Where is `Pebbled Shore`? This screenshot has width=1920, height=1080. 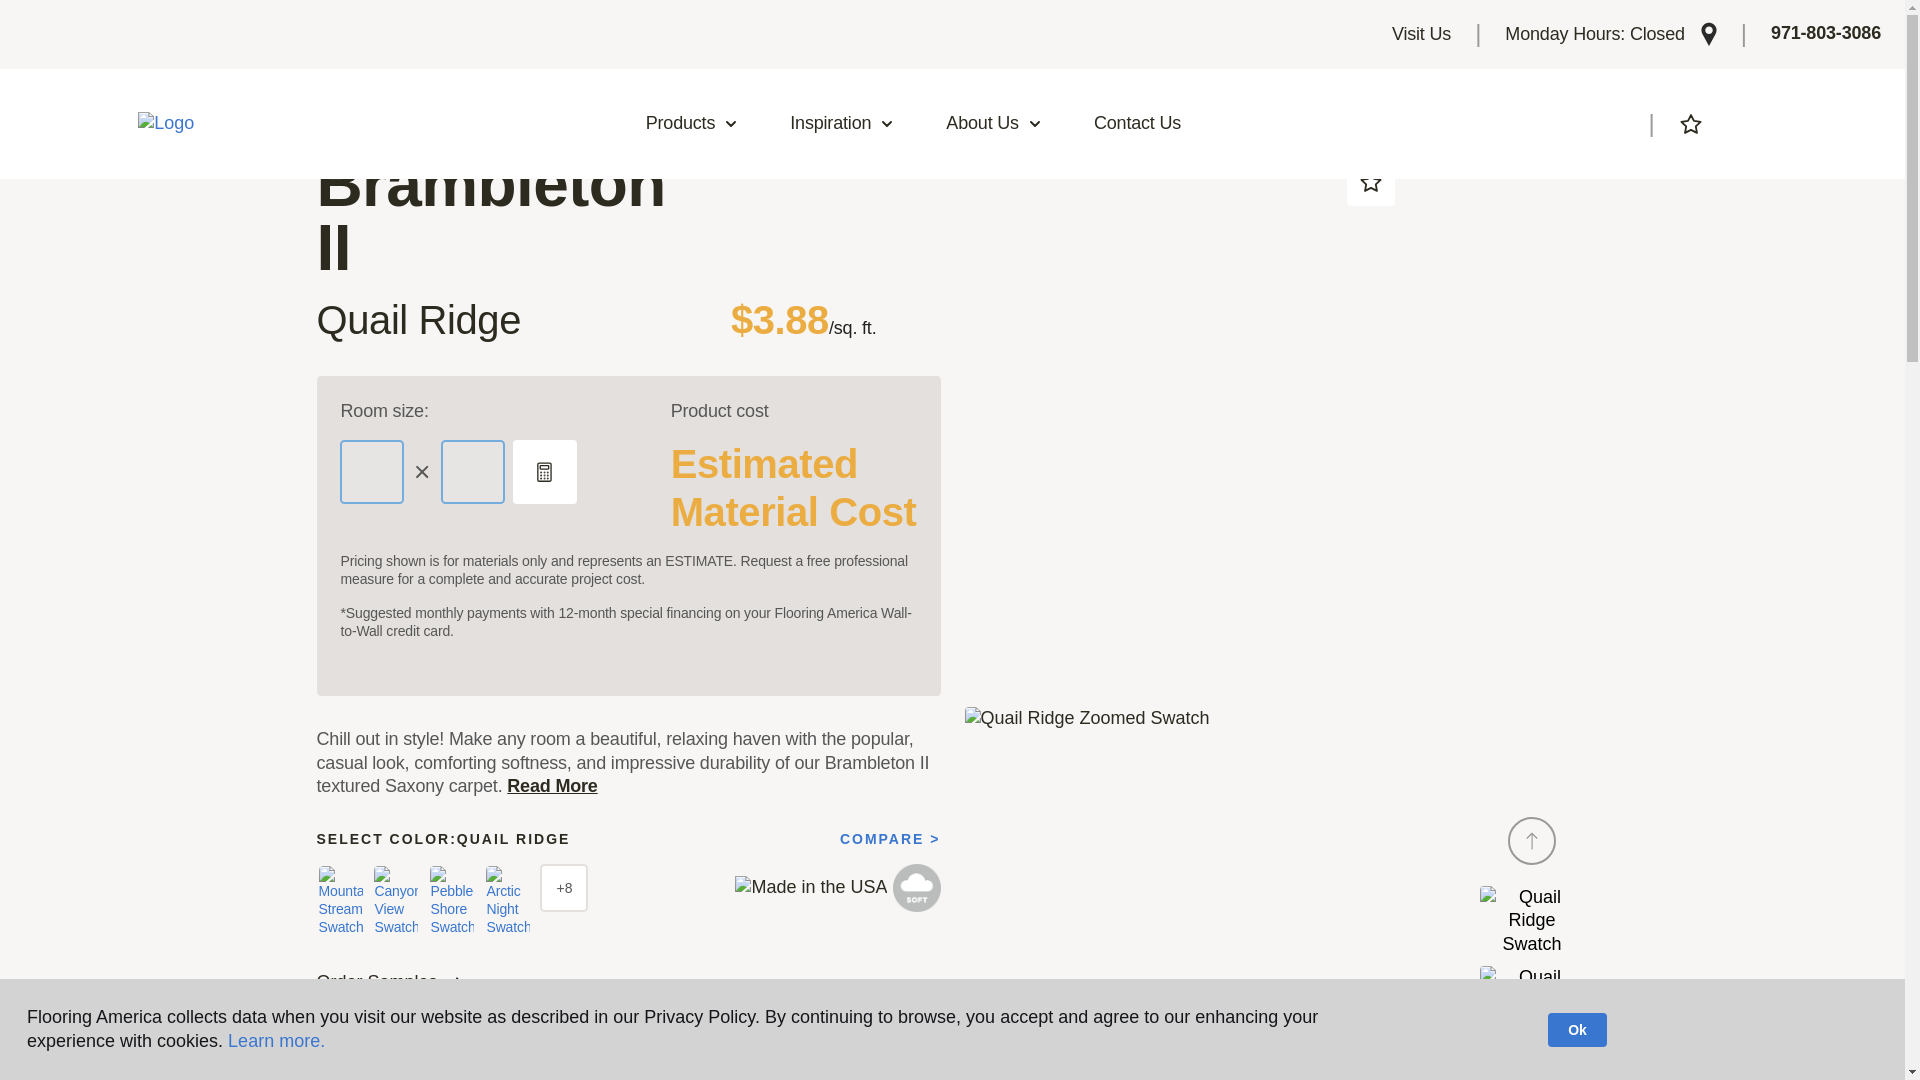
Pebbled Shore is located at coordinates (452, 901).